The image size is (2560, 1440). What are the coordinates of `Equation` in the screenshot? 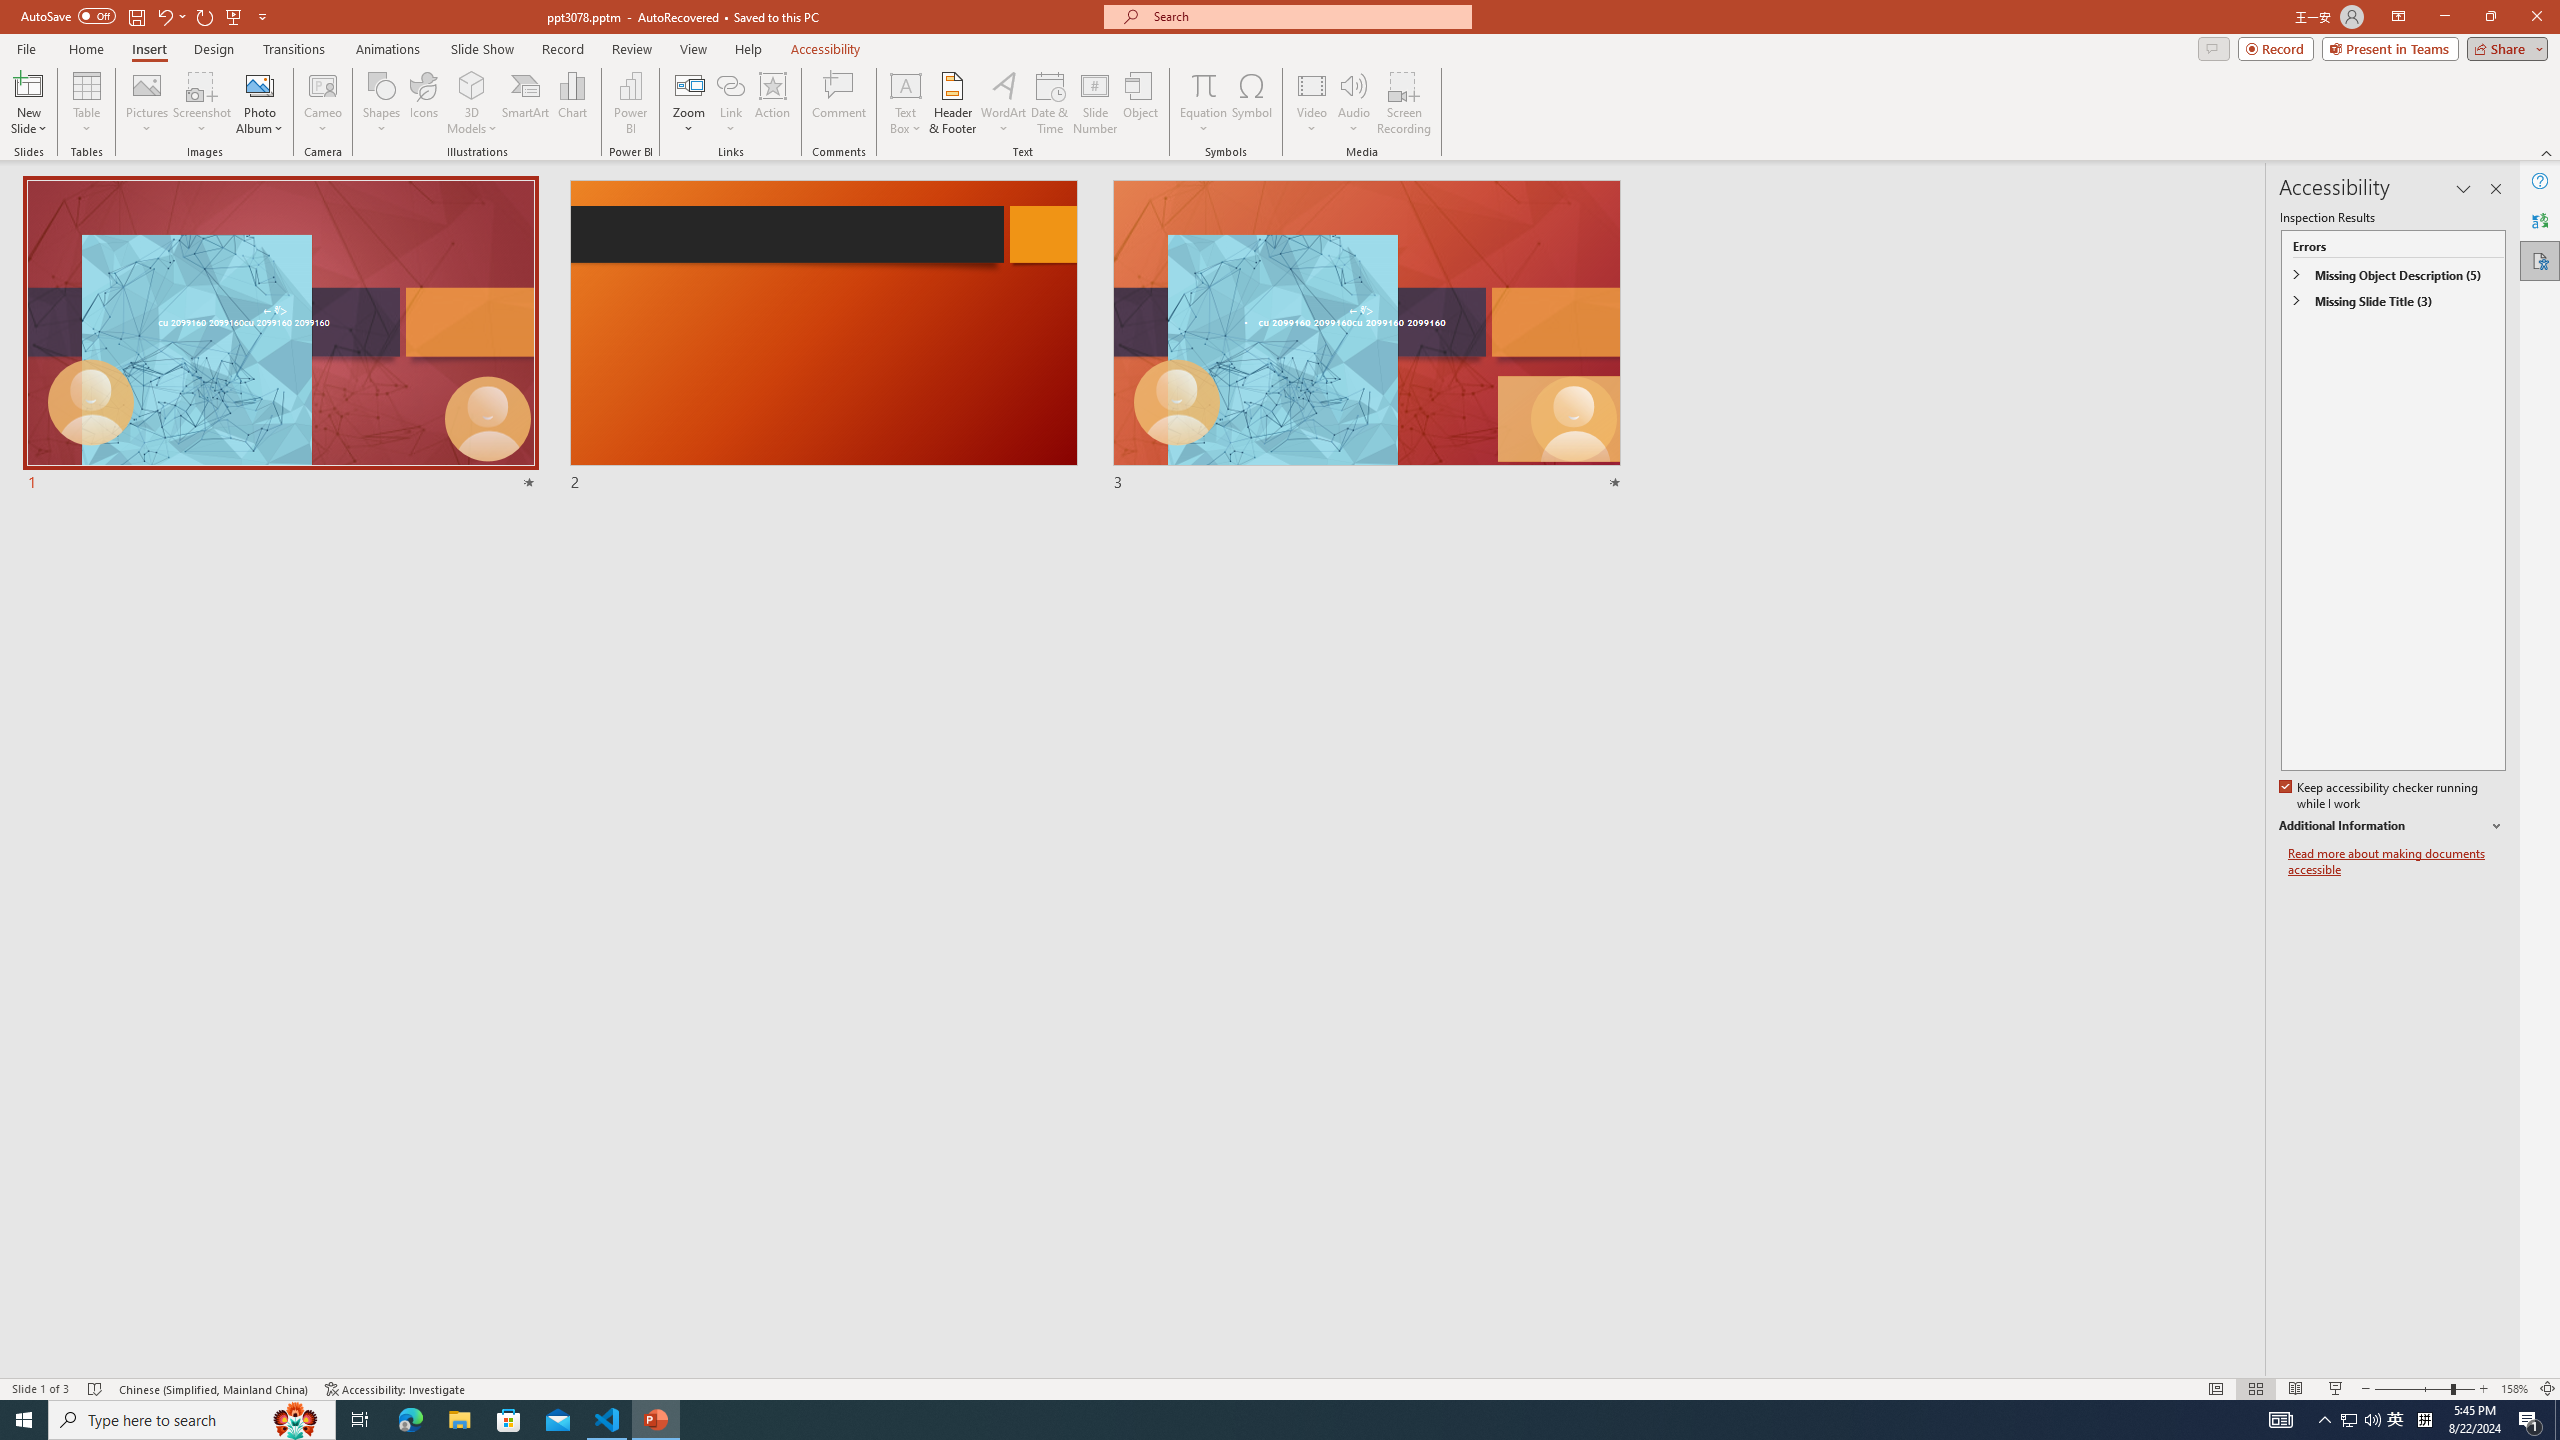 It's located at (1202, 103).